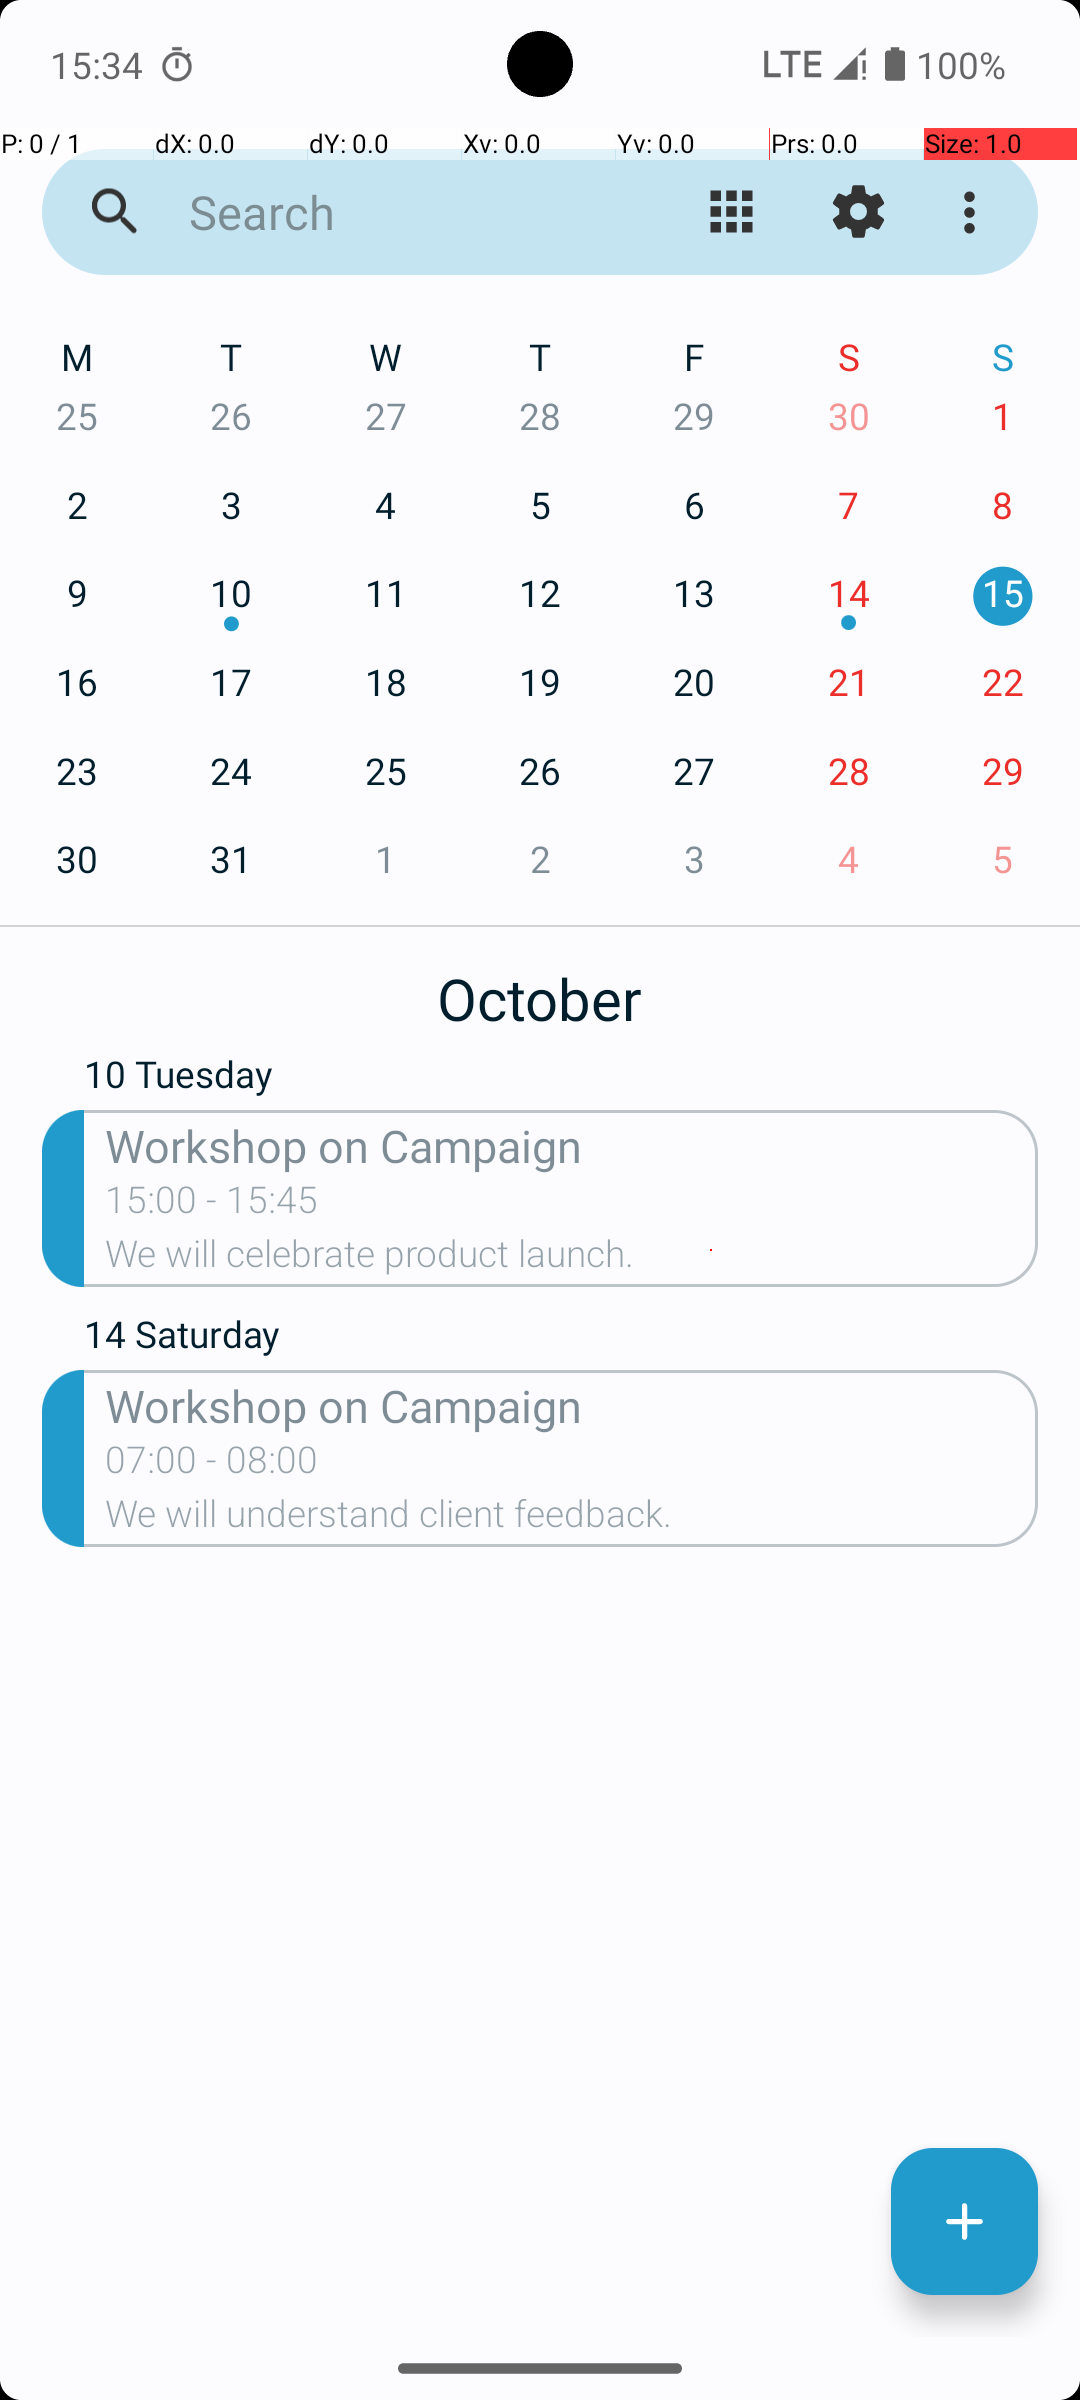  What do you see at coordinates (572, 1260) in the screenshot?
I see `We will celebrate product launch.` at bounding box center [572, 1260].